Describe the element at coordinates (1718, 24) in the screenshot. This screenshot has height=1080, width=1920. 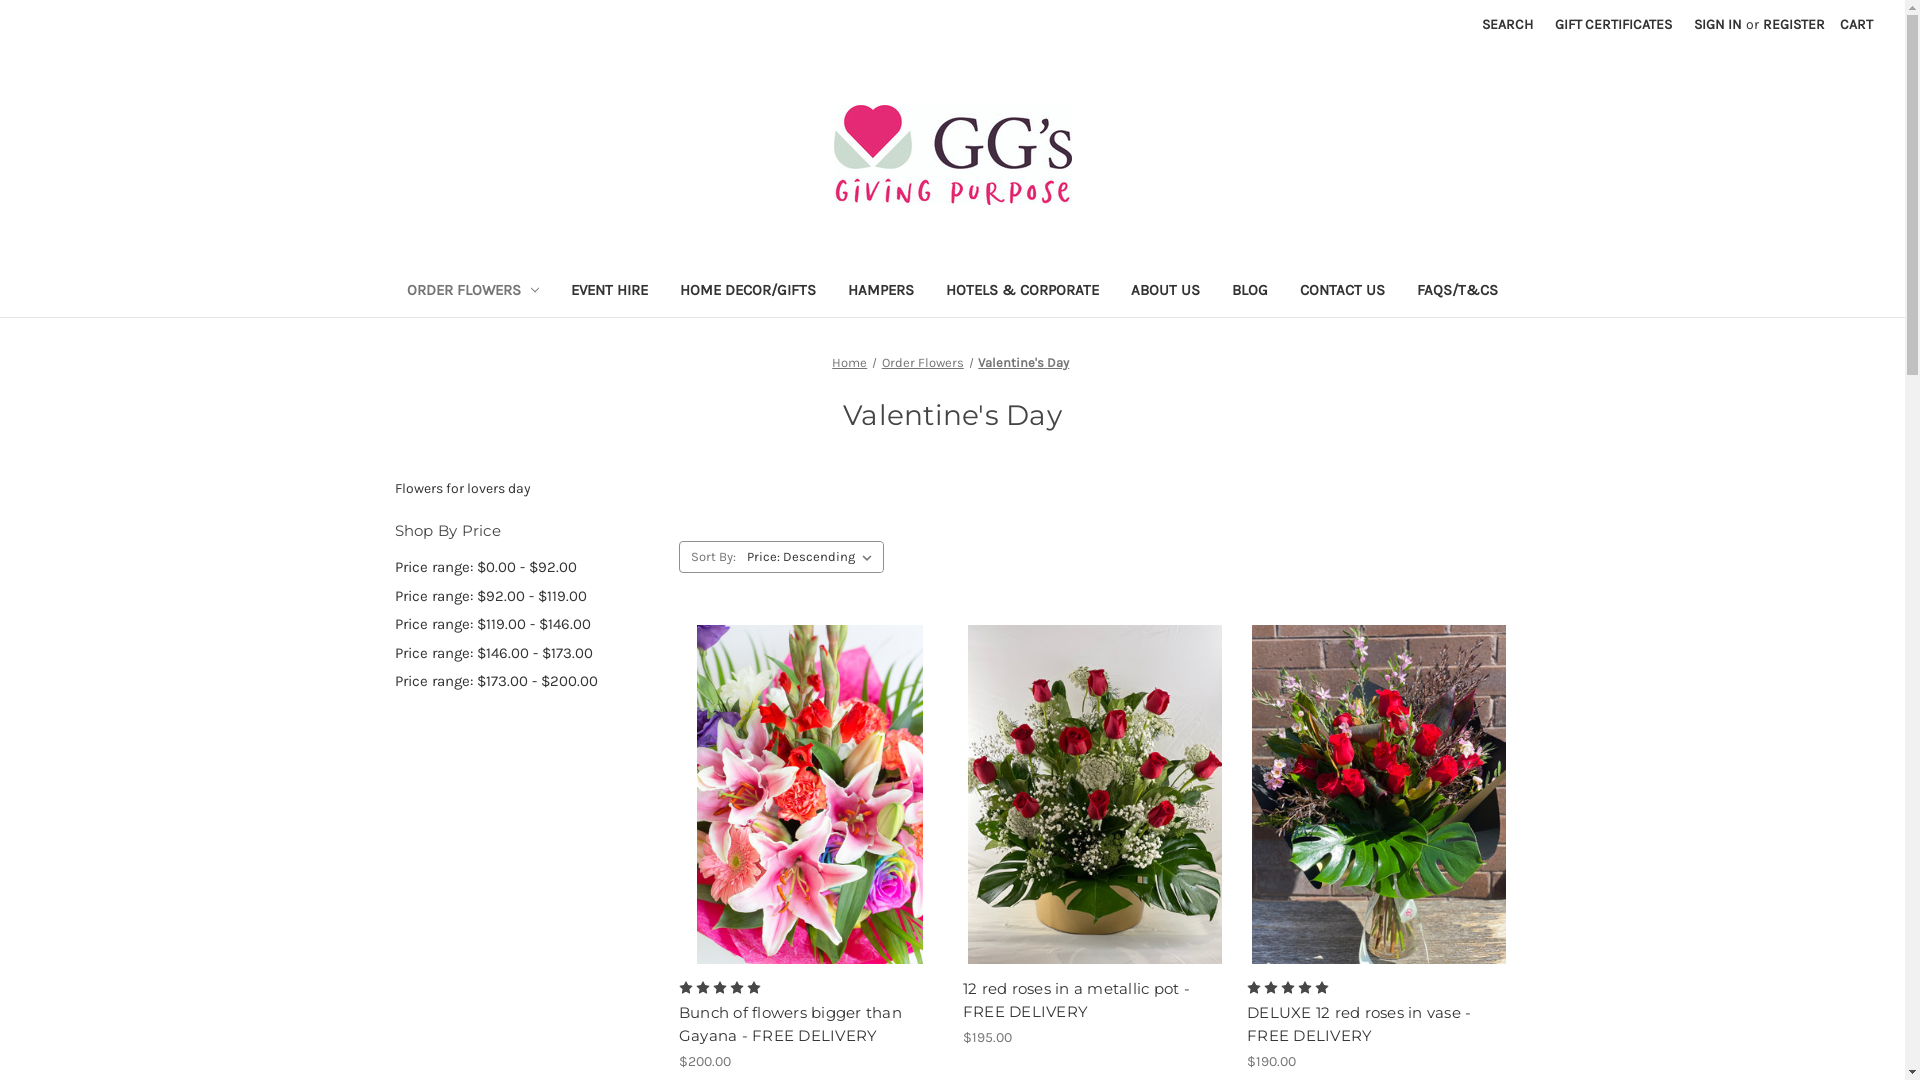
I see `SIGN IN` at that location.